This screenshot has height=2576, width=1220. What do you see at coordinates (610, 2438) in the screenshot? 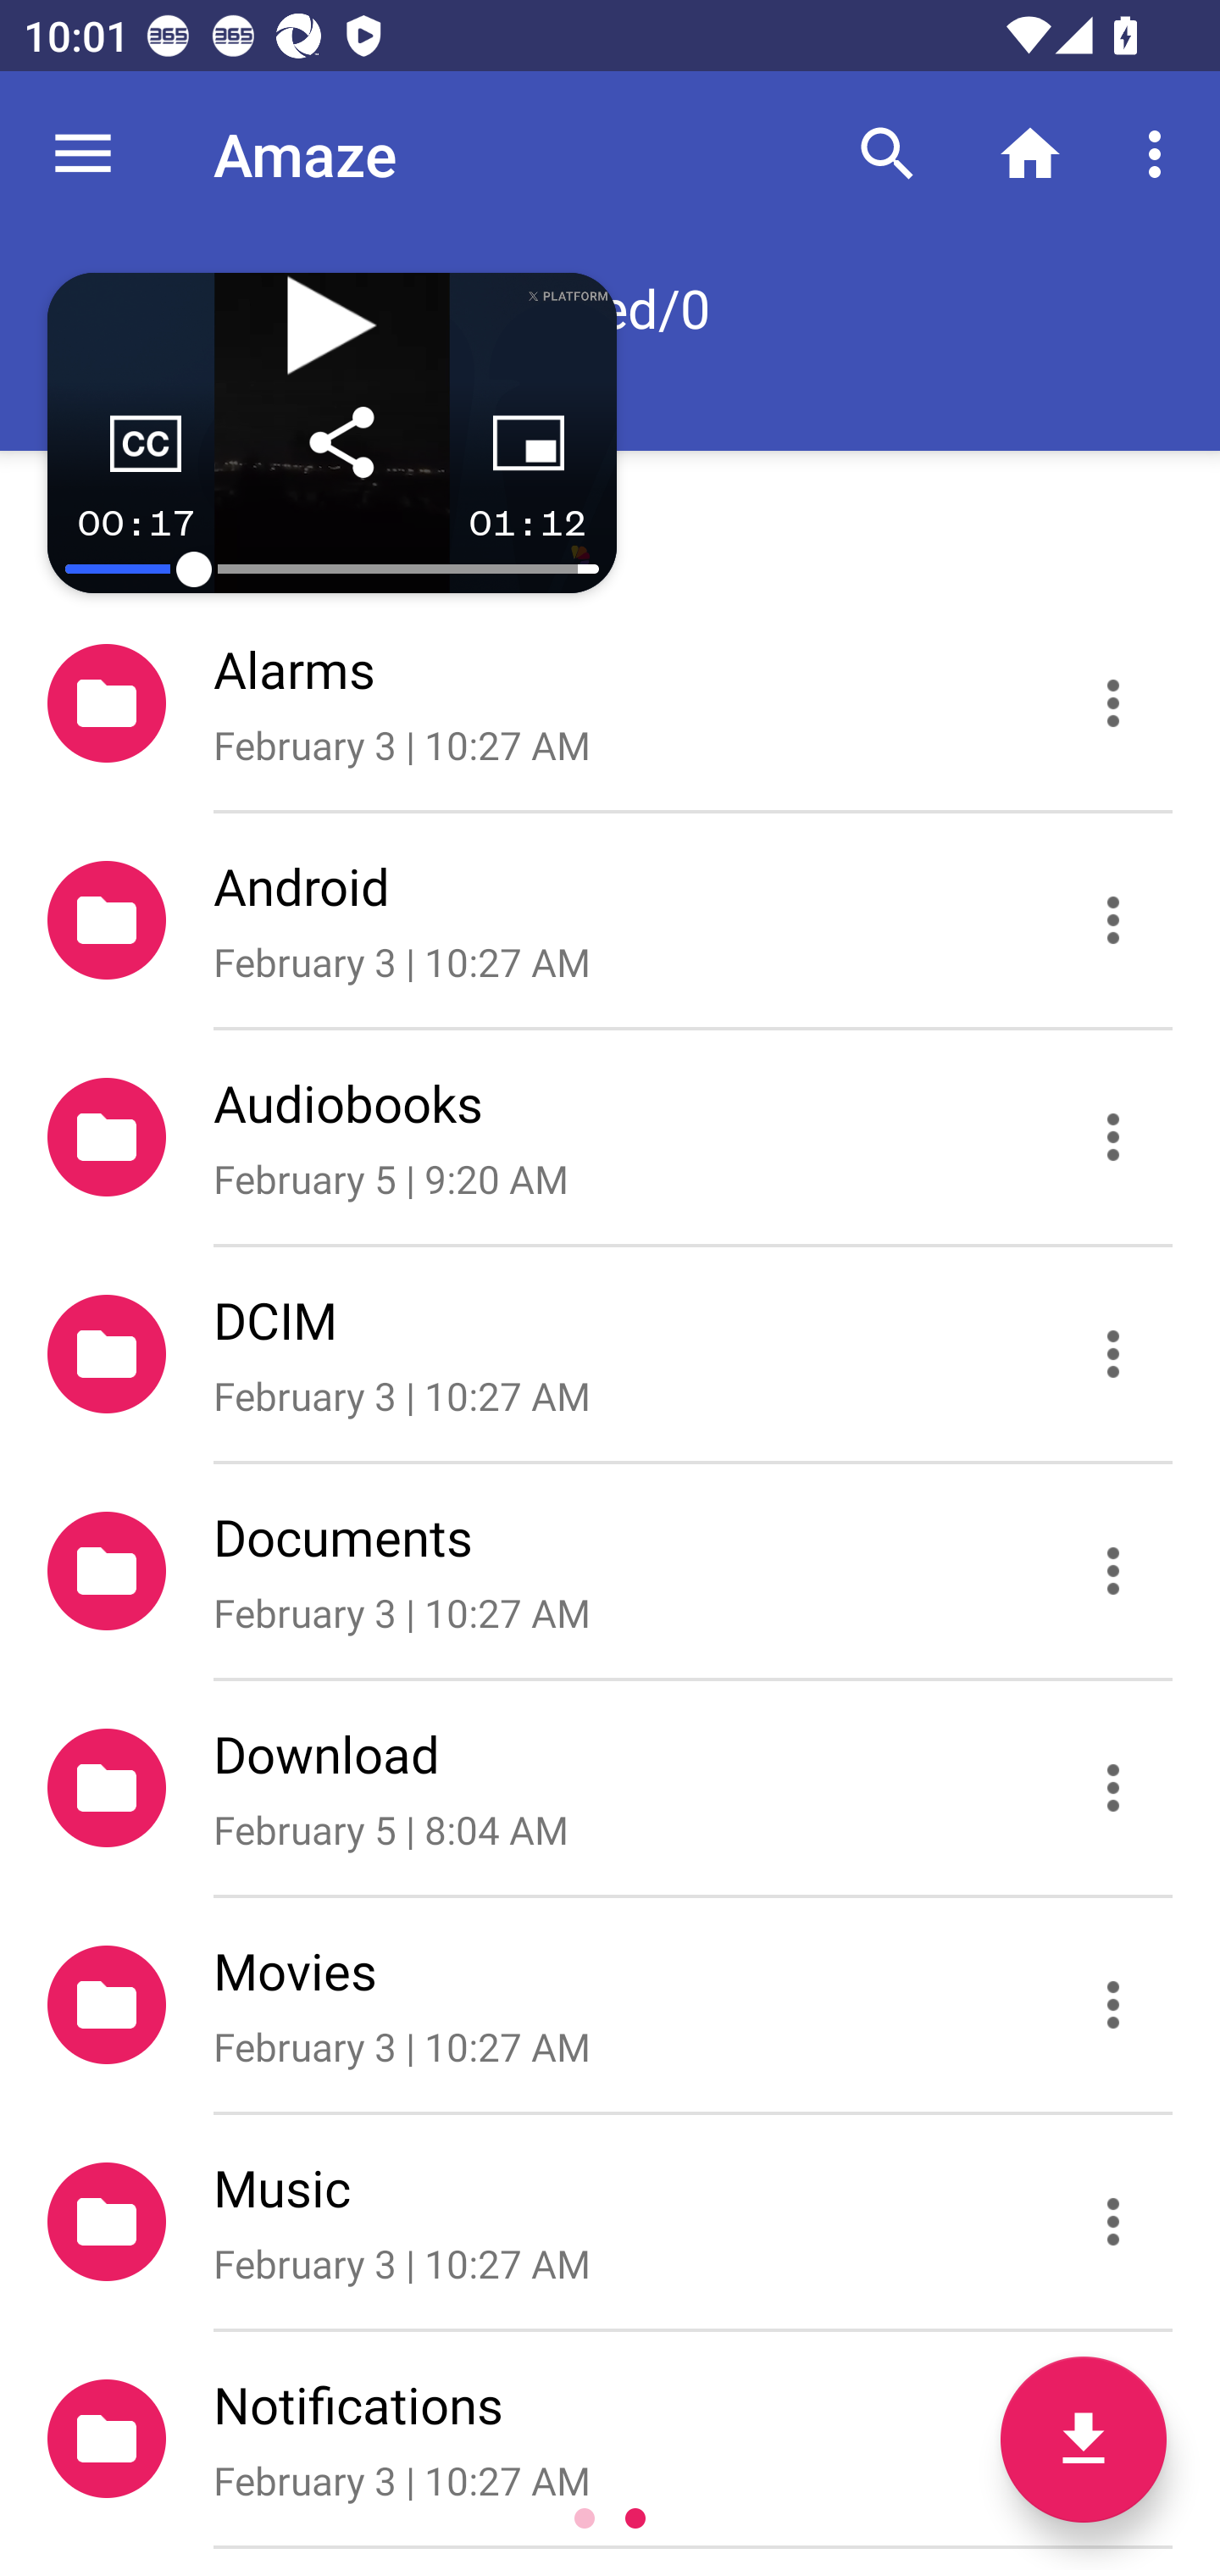
I see `Notifications February 3 | 10:27 AM` at bounding box center [610, 2438].